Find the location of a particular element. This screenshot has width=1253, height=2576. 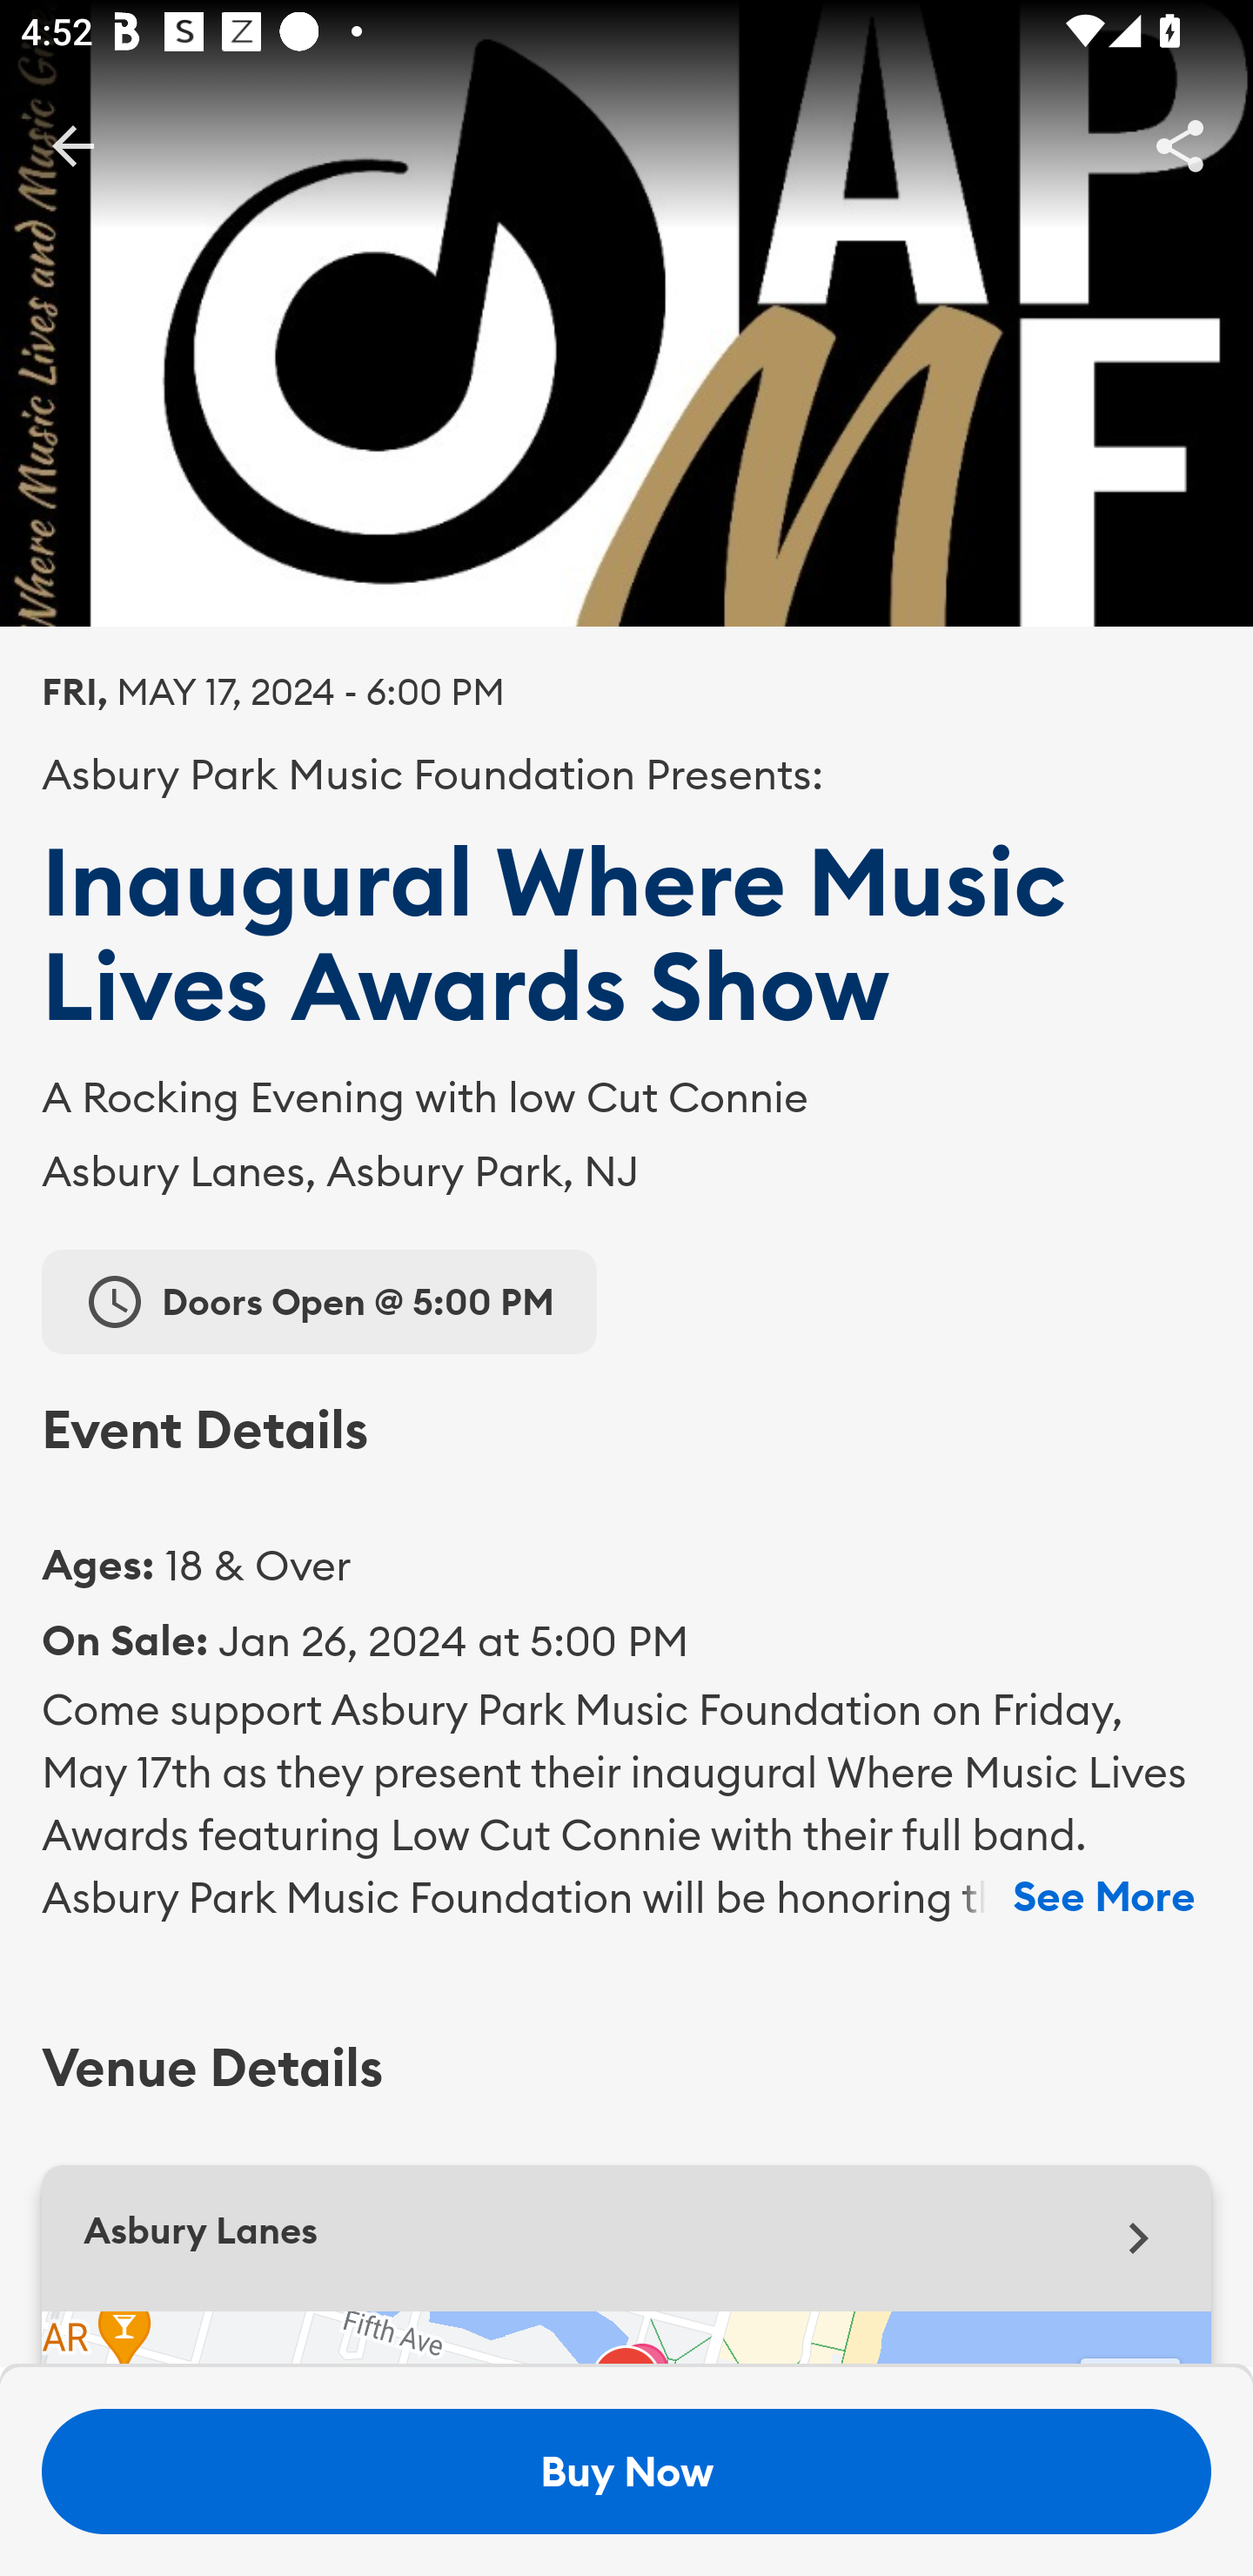

Asbury Lanes is located at coordinates (626, 2238).